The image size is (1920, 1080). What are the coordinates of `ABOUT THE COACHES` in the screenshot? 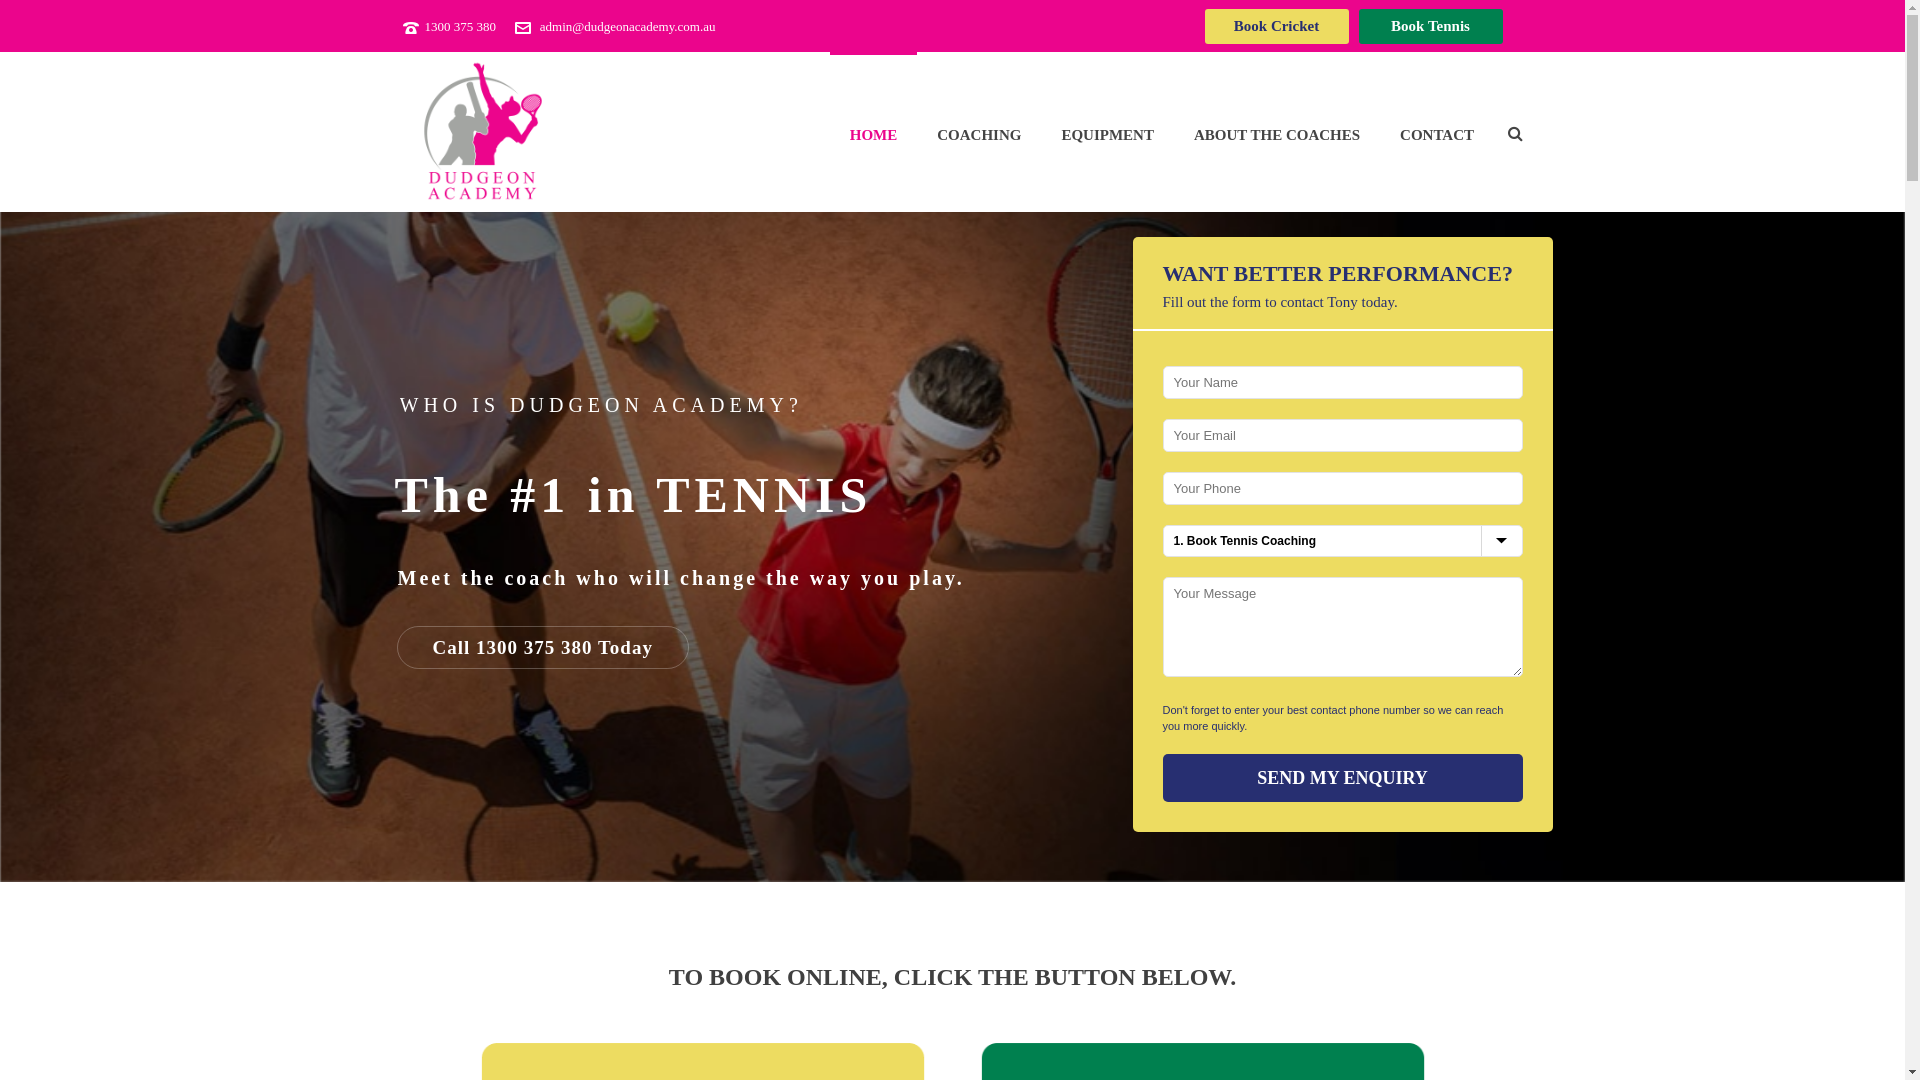 It's located at (1277, 132).